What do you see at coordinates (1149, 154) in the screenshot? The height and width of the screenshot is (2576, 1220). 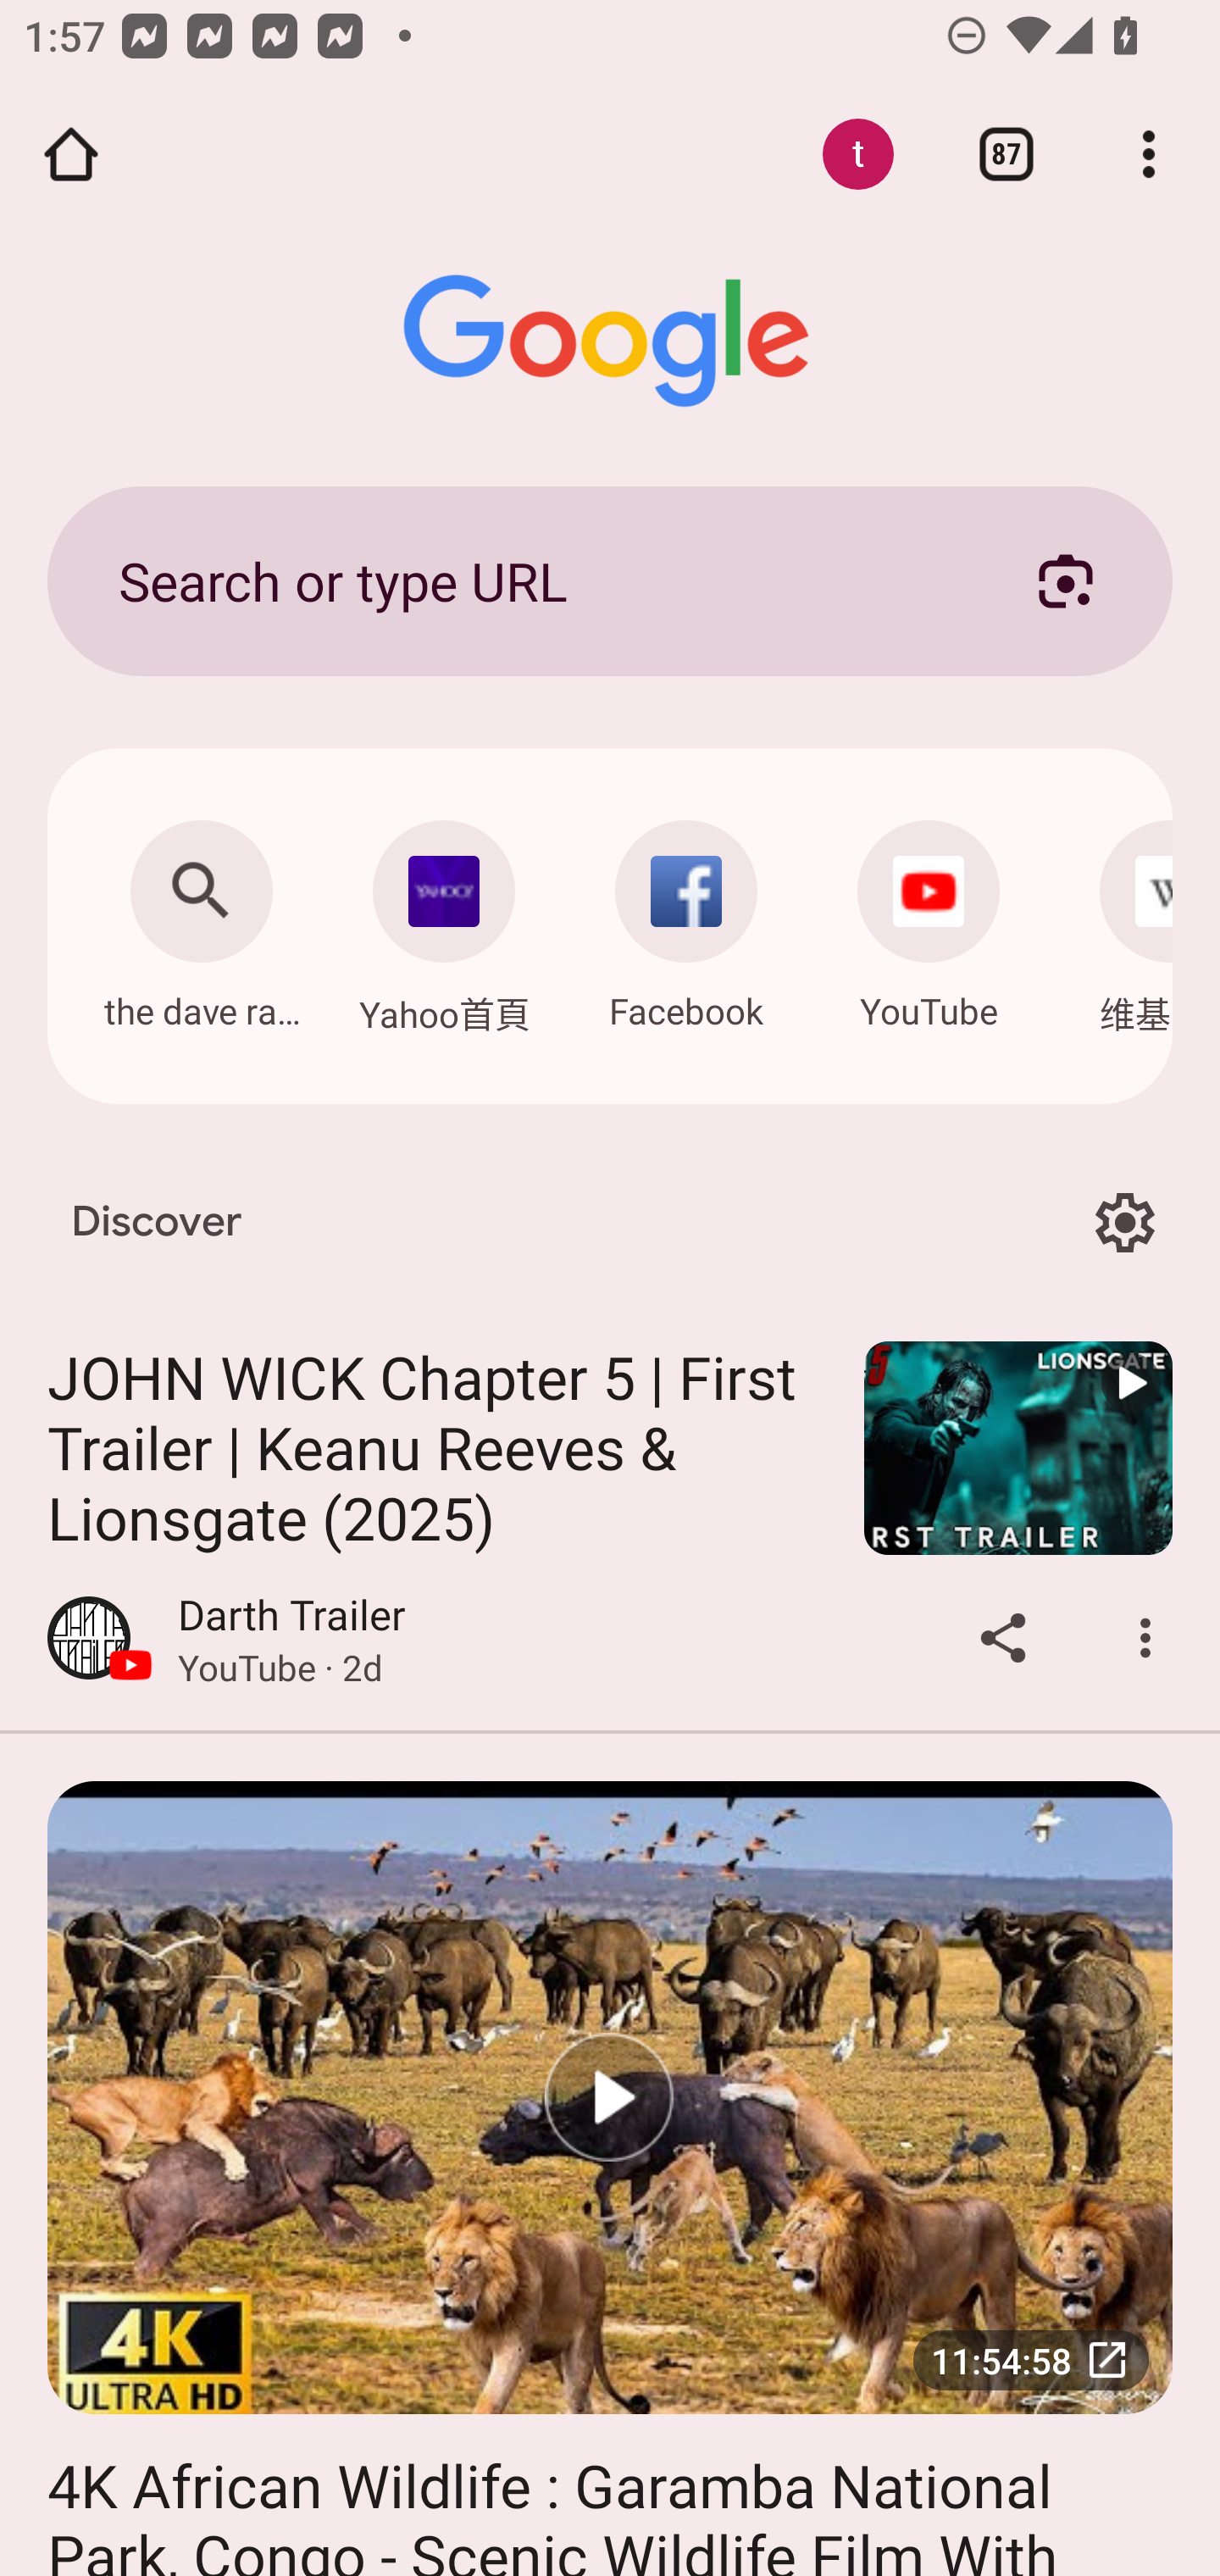 I see `Customize and control Google Chrome` at bounding box center [1149, 154].